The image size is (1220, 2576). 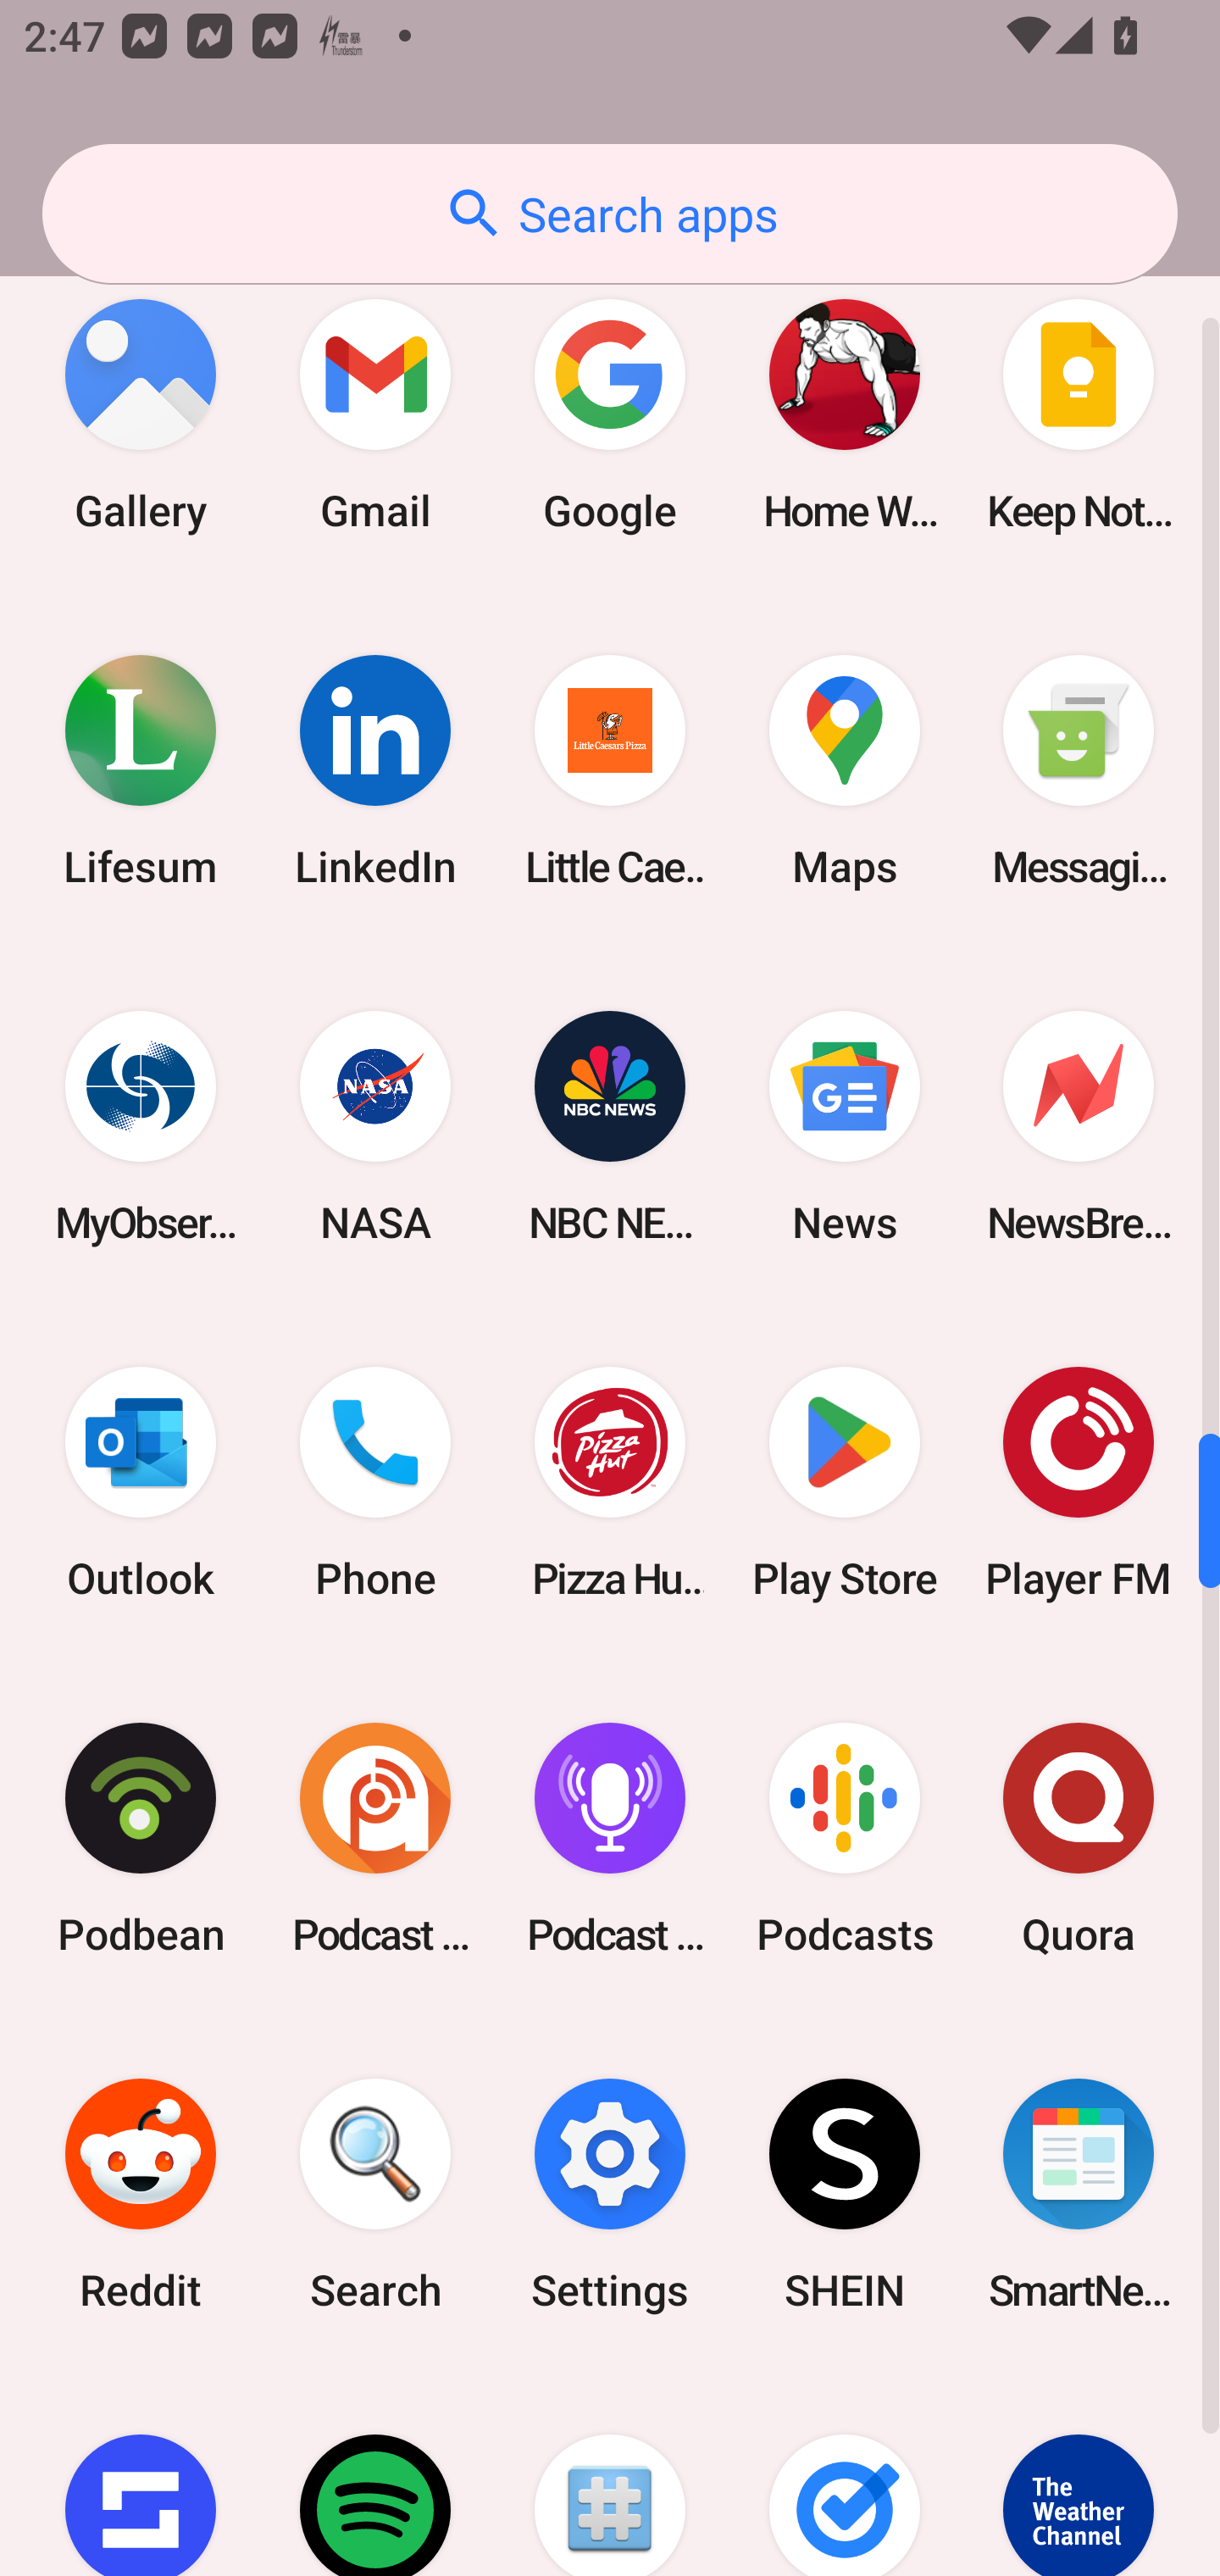 What do you see at coordinates (375, 1127) in the screenshot?
I see `NASA` at bounding box center [375, 1127].